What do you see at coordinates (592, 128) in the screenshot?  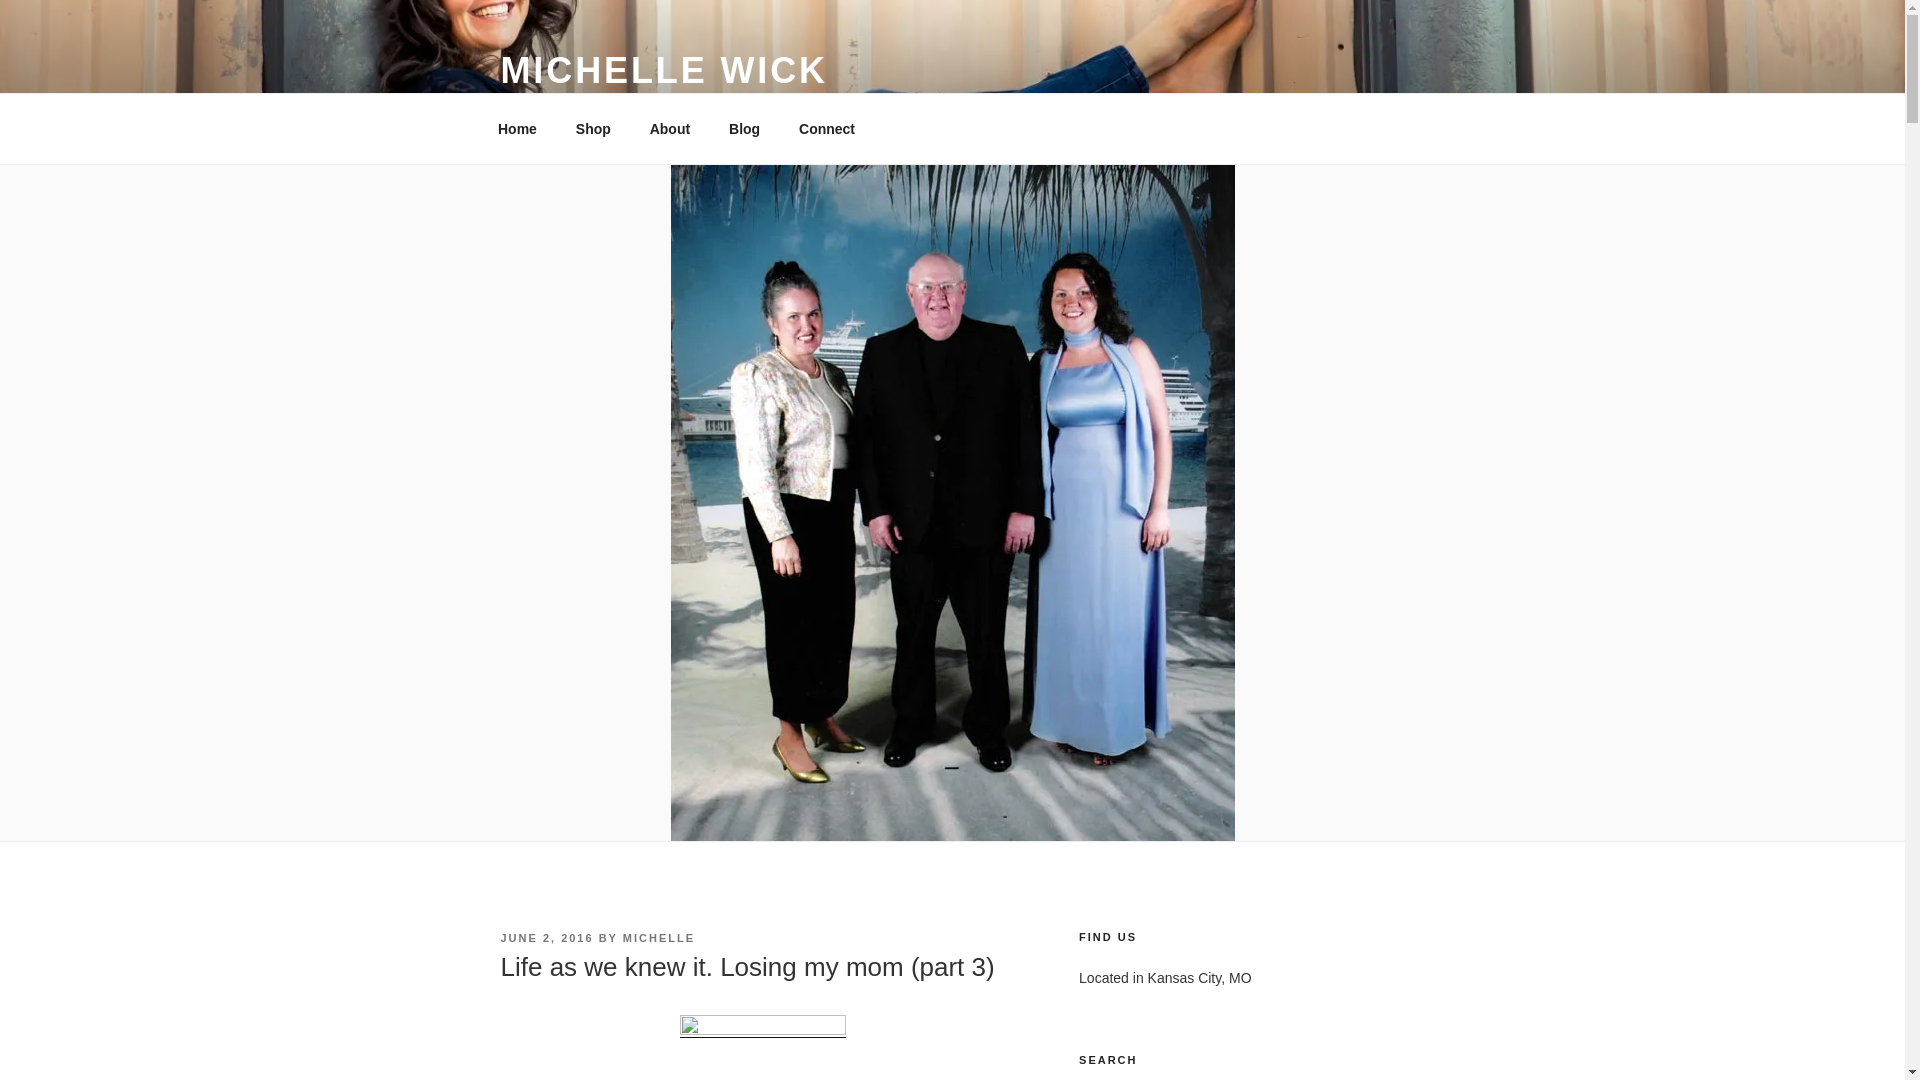 I see `Shop` at bounding box center [592, 128].